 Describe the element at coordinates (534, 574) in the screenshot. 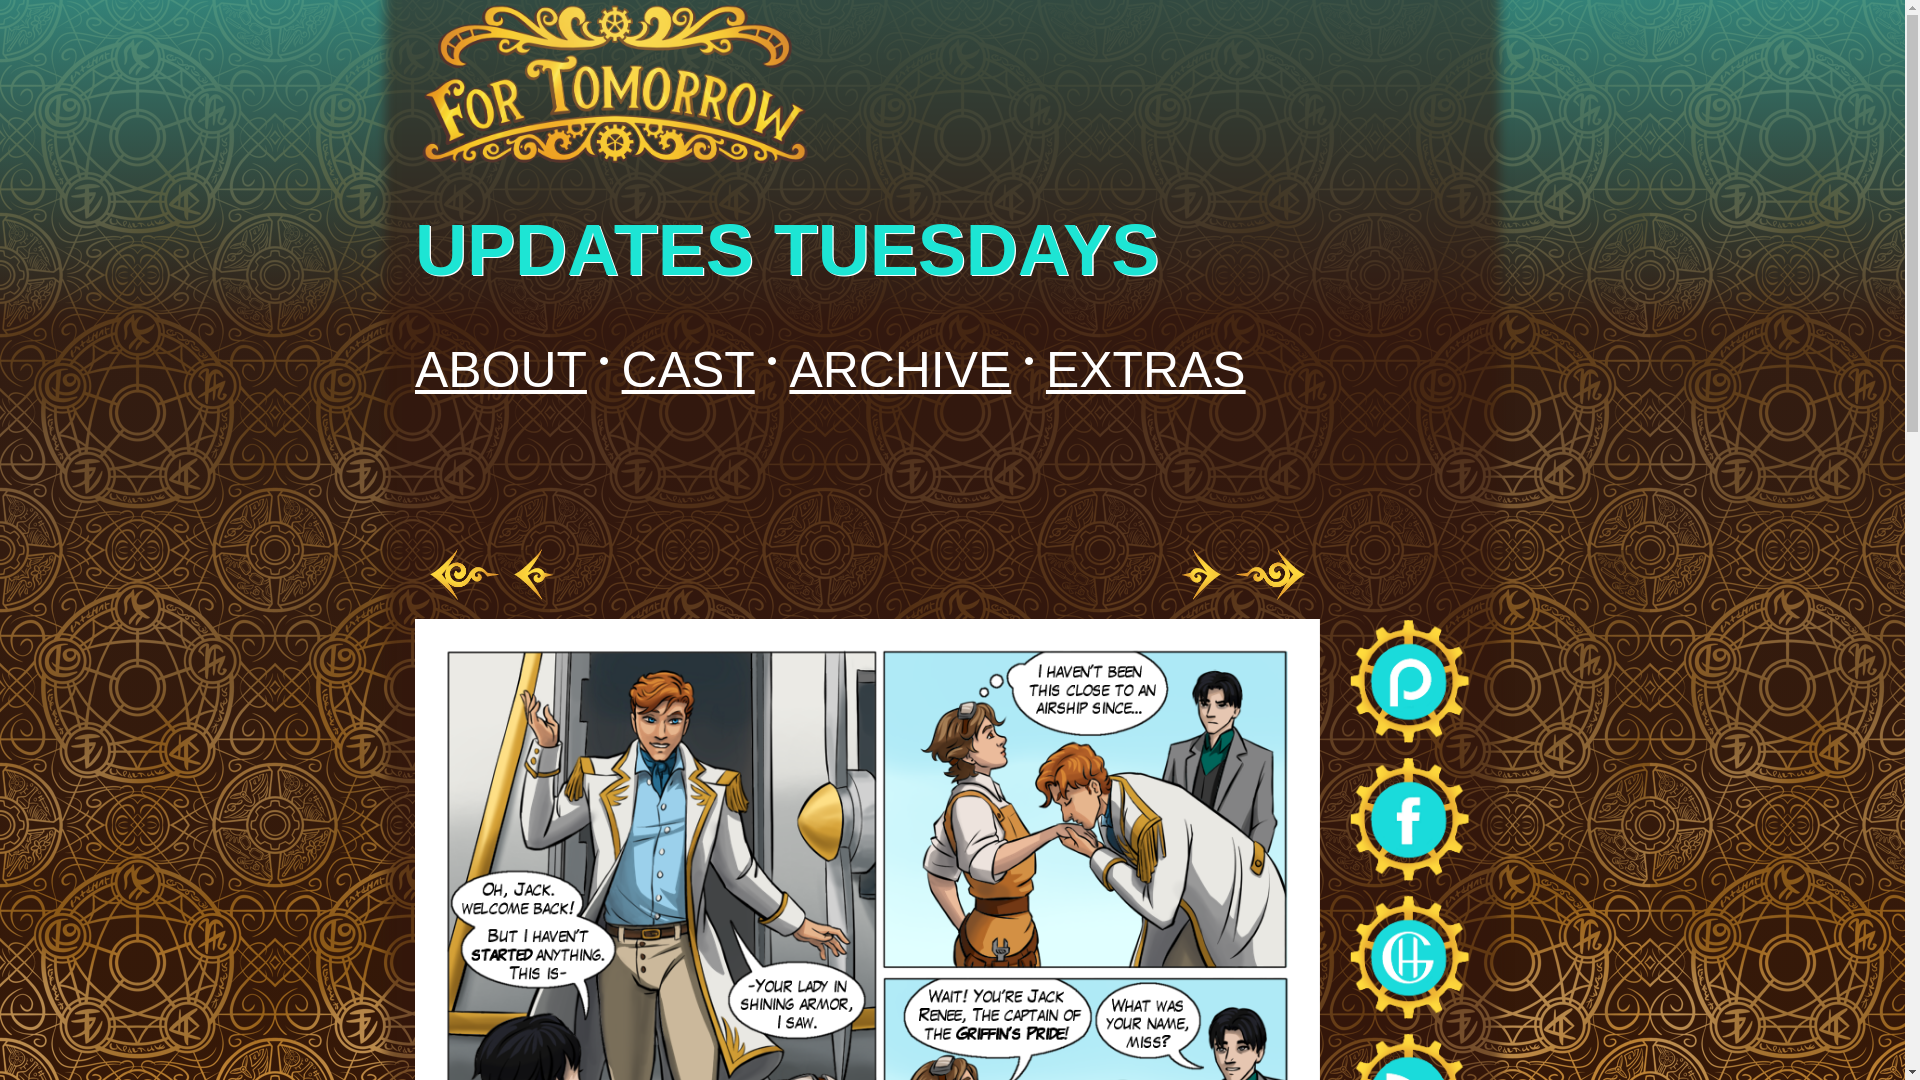

I see `Previous` at that location.